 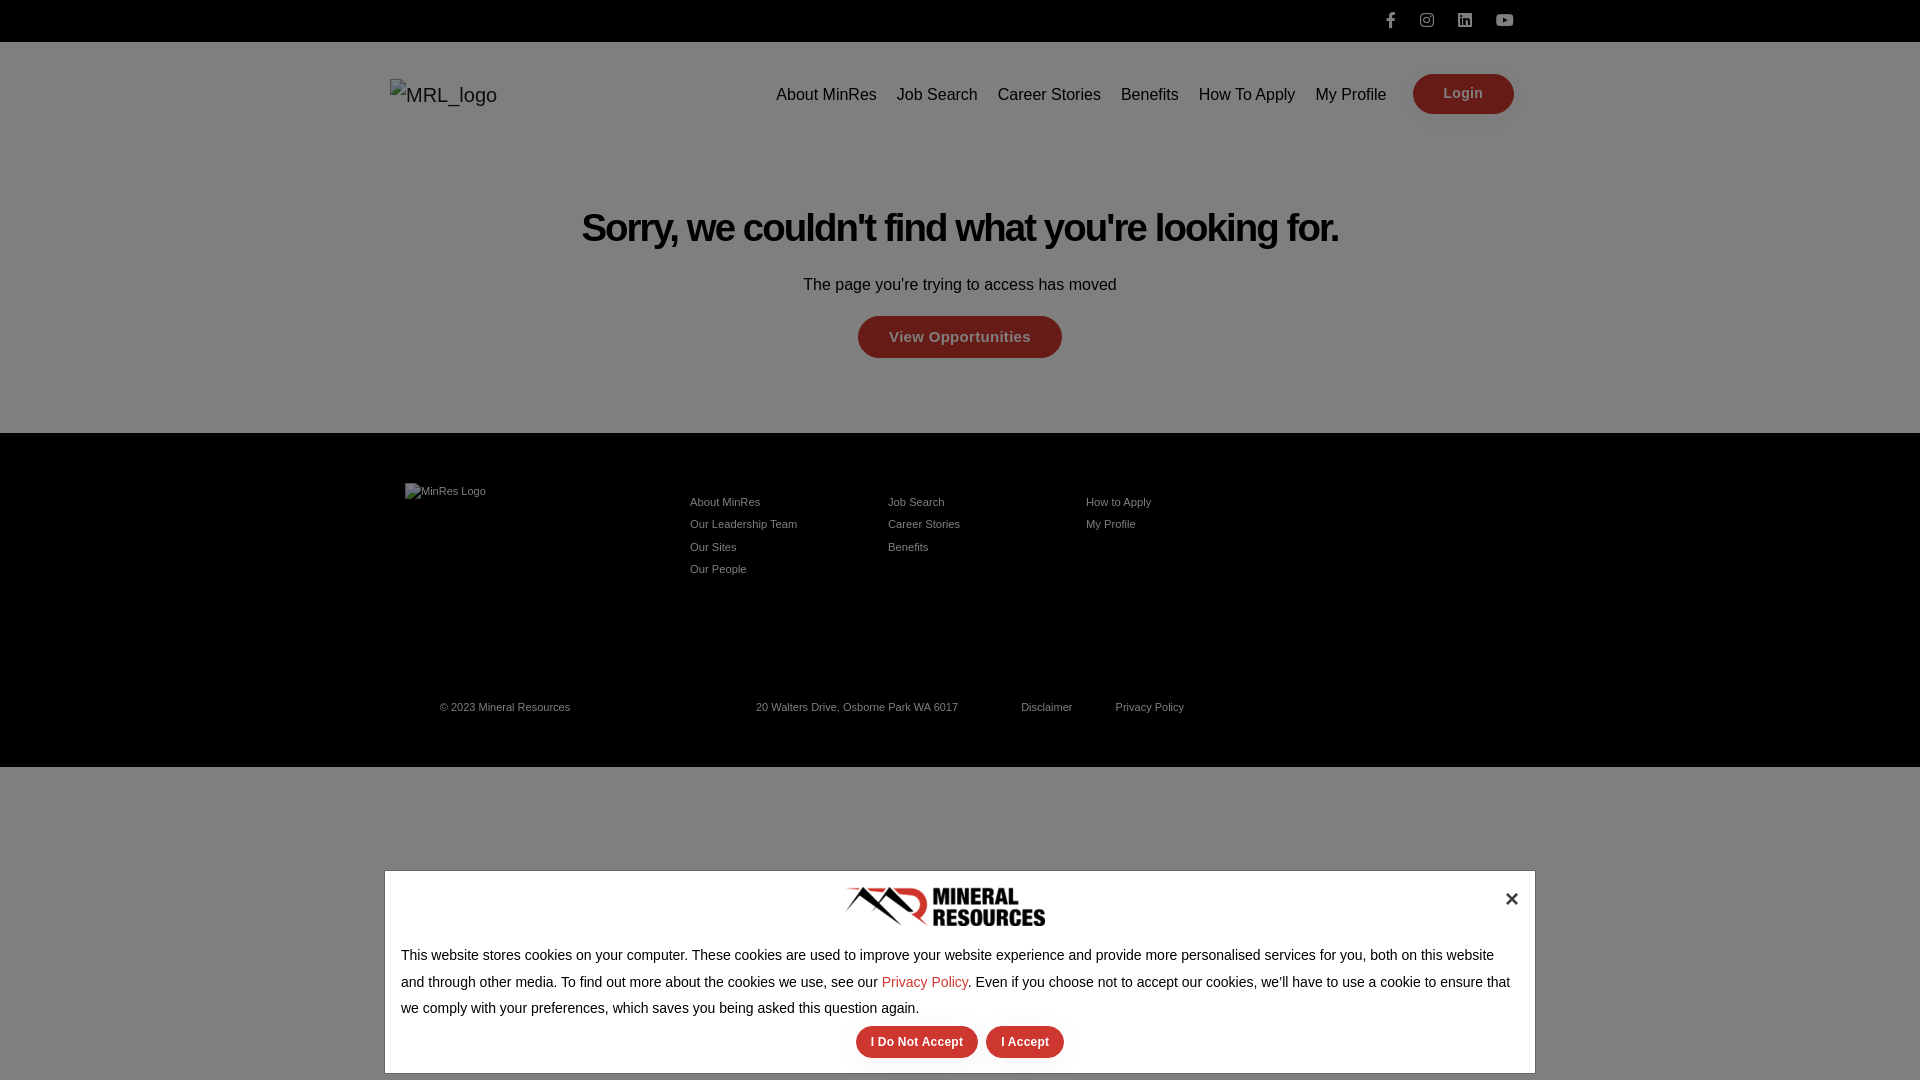 What do you see at coordinates (1150, 95) in the screenshot?
I see `Benefits` at bounding box center [1150, 95].